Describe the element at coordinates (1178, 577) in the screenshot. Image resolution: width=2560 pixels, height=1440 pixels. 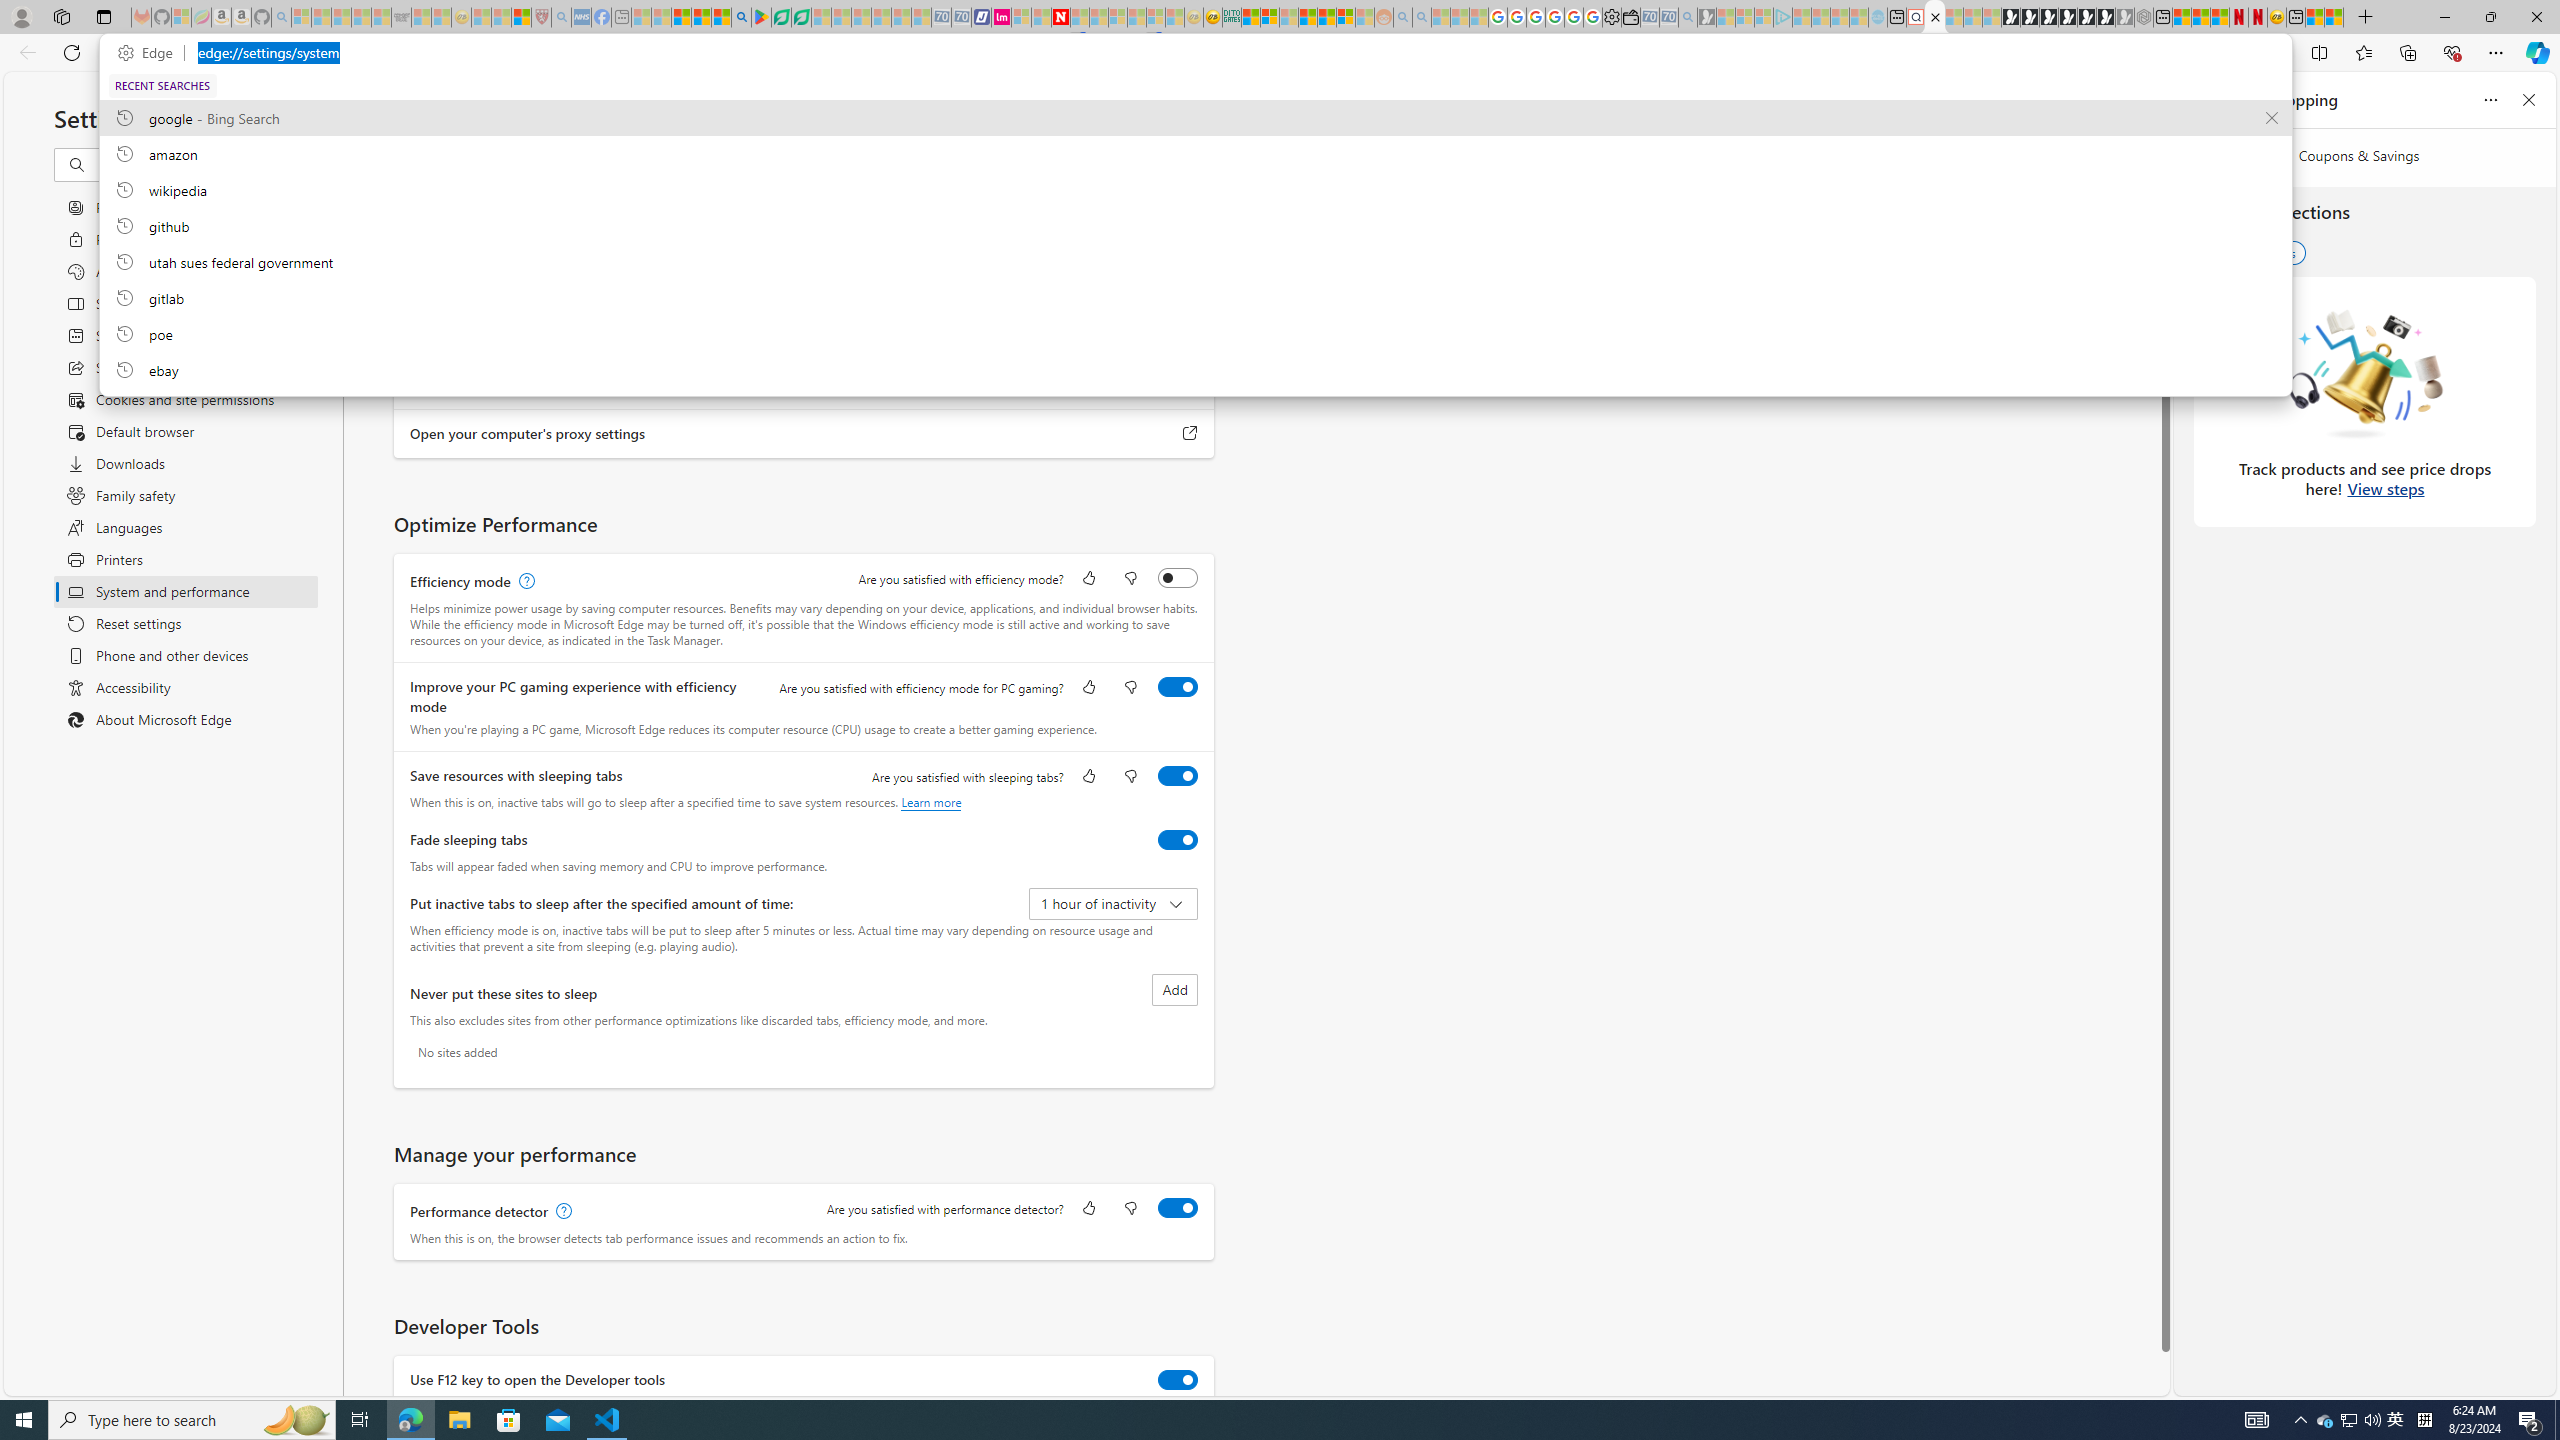
I see `Efficiency mode` at that location.